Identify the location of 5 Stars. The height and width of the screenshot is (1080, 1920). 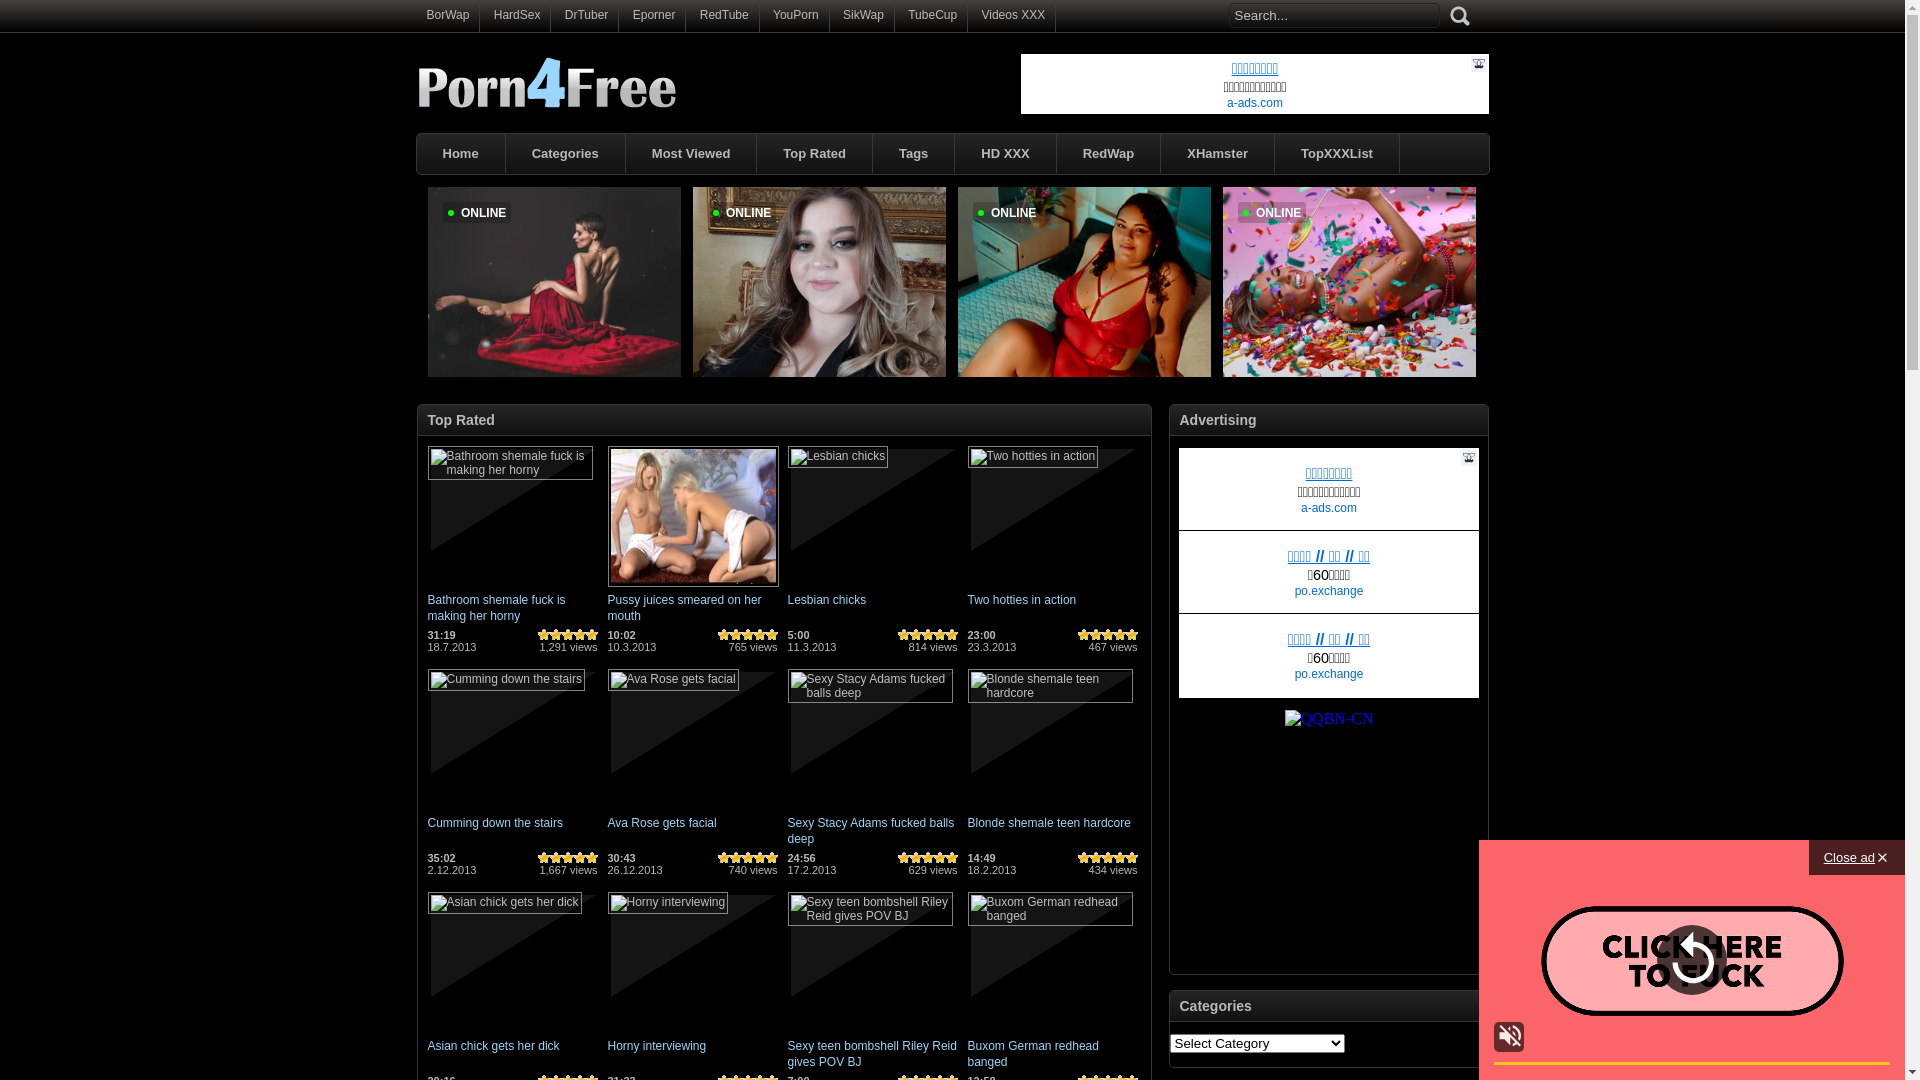
(1132, 858).